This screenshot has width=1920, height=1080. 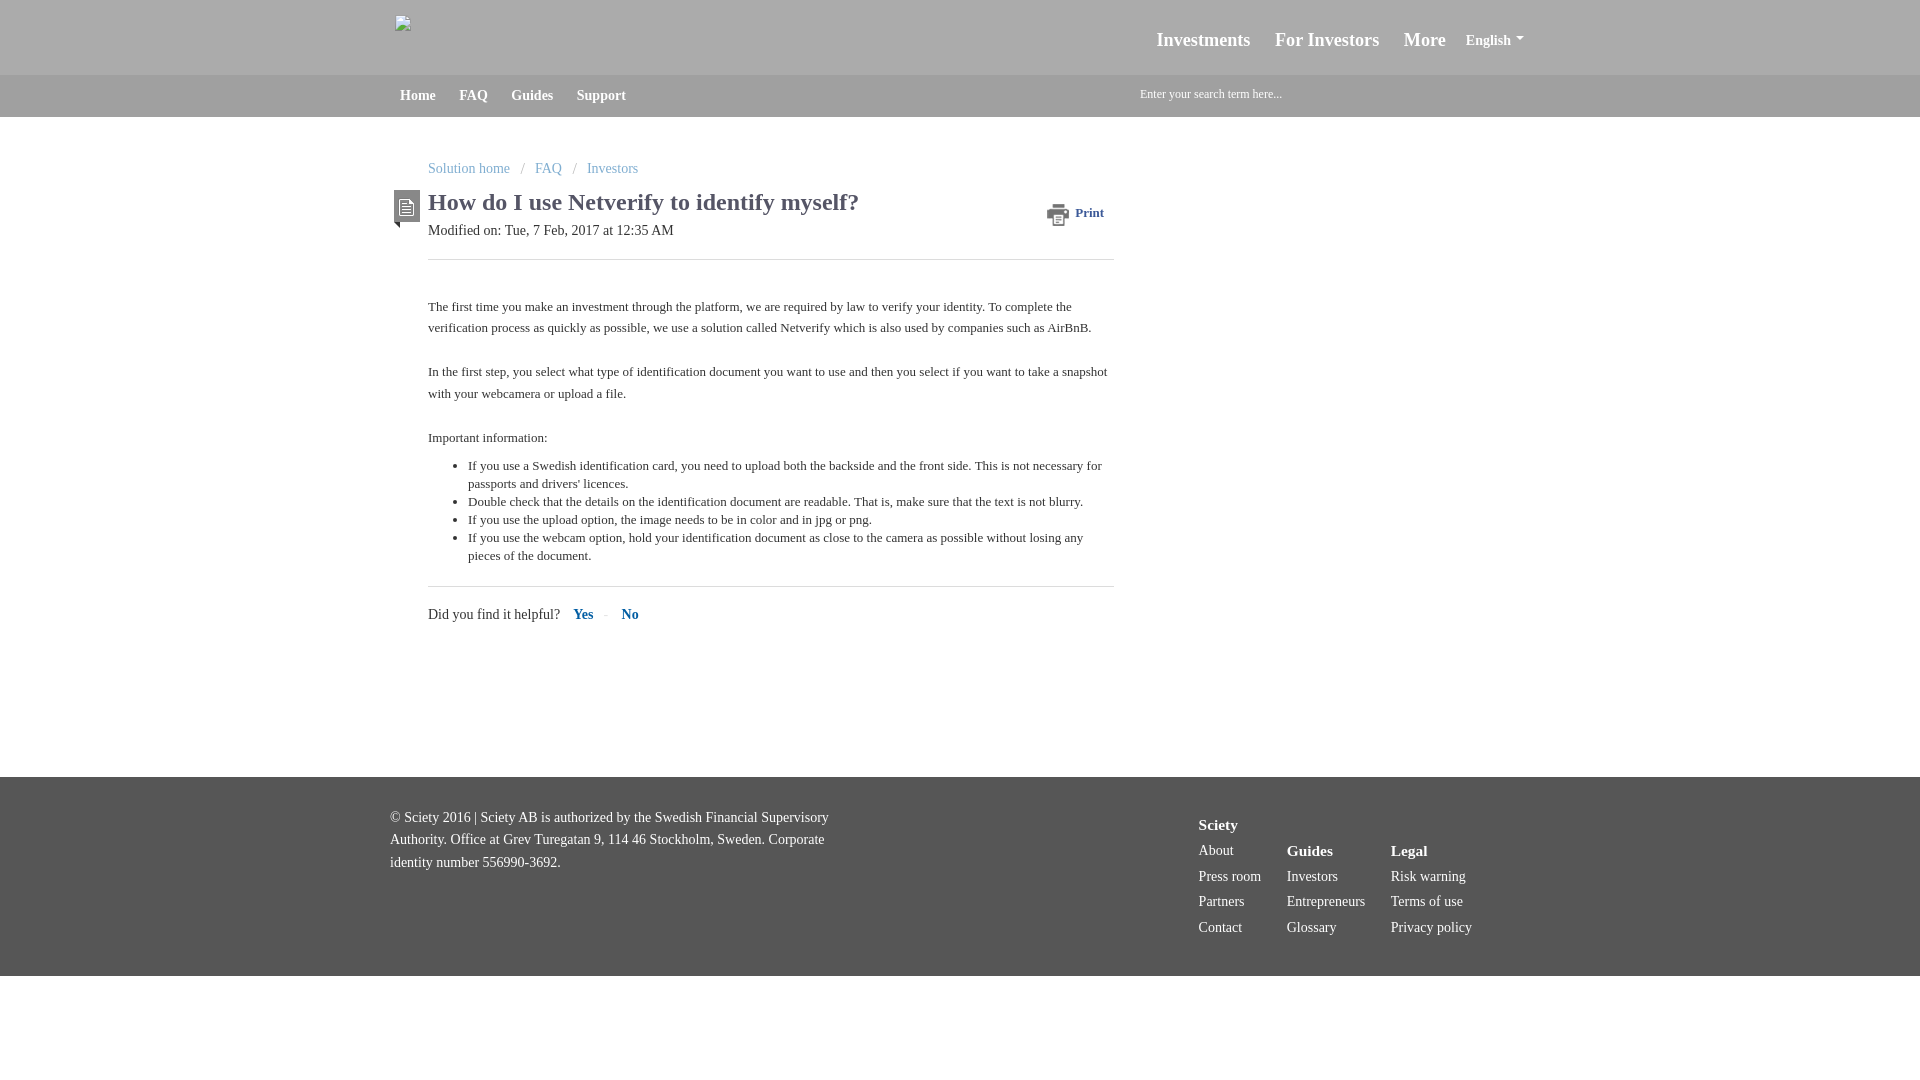 I want to click on Risk warning, so click(x=1428, y=876).